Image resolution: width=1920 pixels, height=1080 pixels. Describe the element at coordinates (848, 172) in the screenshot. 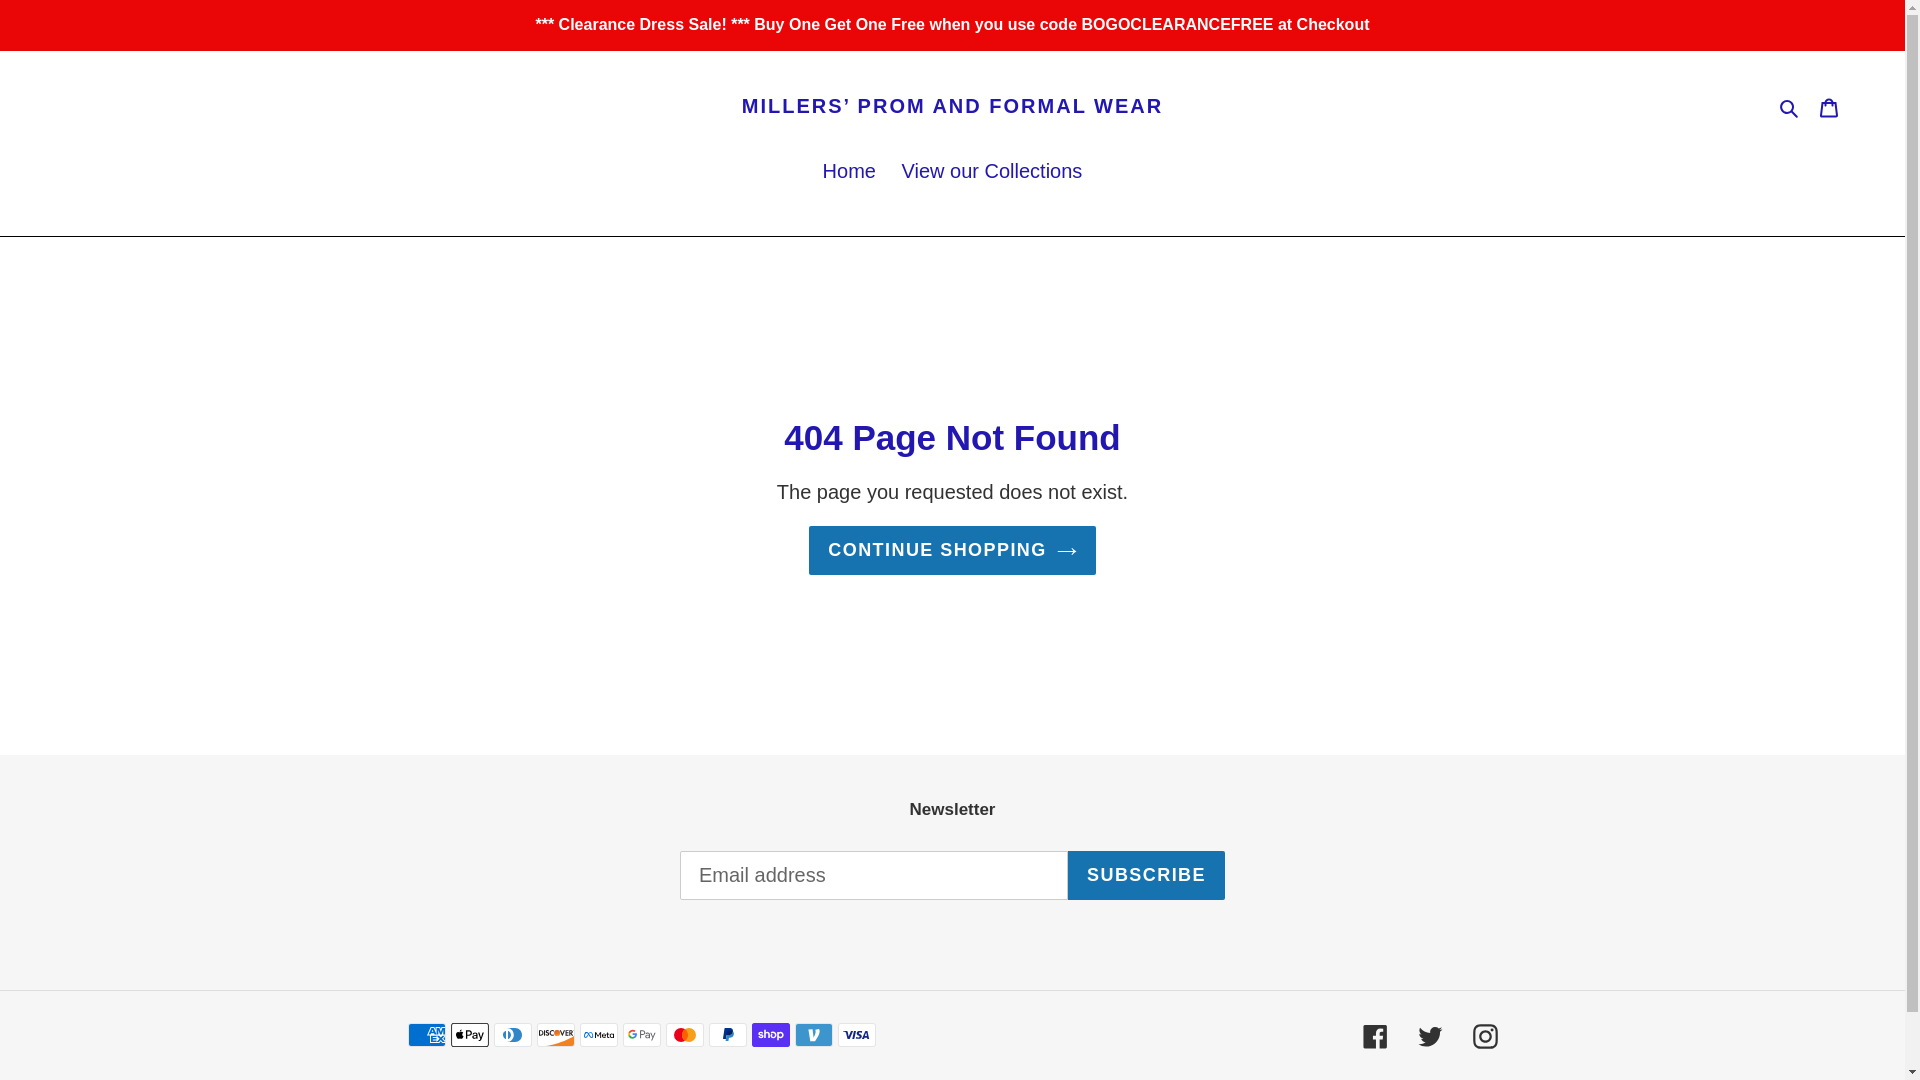

I see `Home` at that location.